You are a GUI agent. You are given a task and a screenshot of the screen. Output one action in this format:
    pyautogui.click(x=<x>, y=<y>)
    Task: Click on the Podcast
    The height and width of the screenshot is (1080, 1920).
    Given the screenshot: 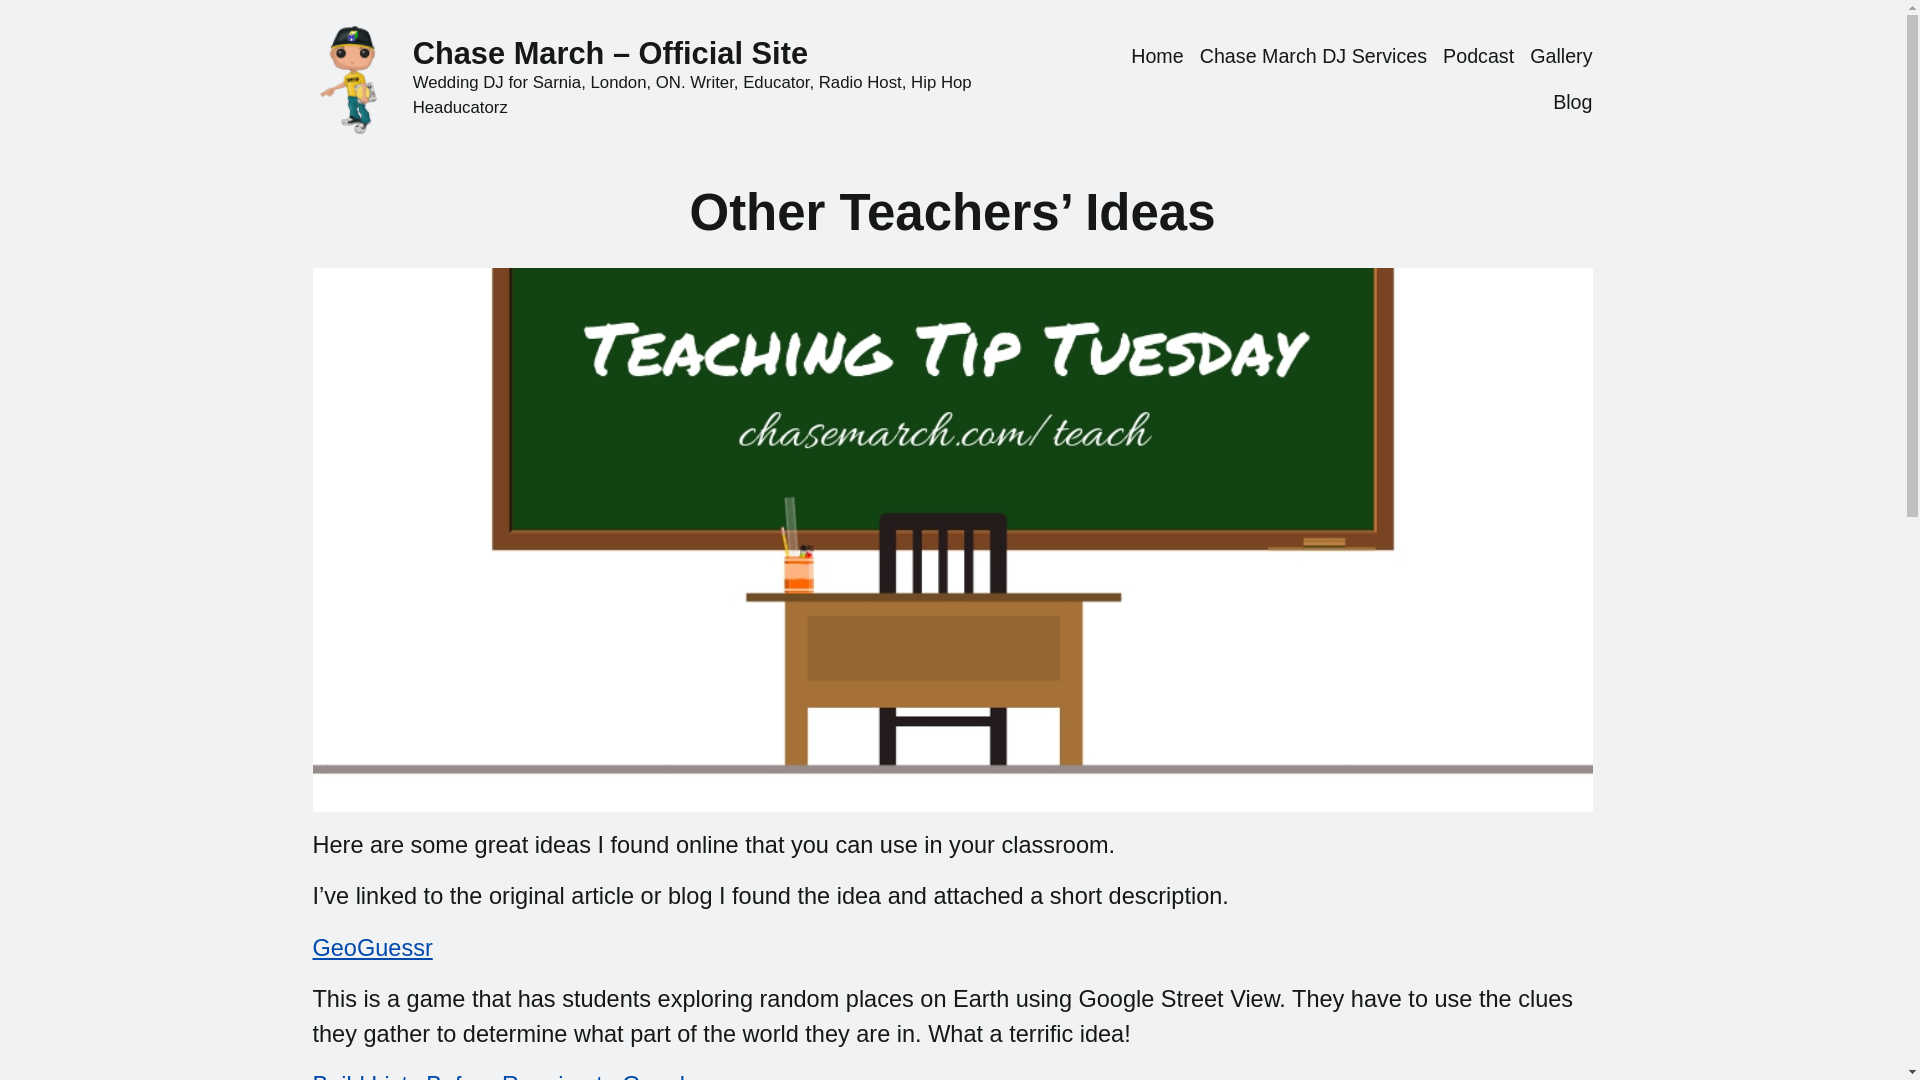 What is the action you would take?
    pyautogui.click(x=1478, y=57)
    